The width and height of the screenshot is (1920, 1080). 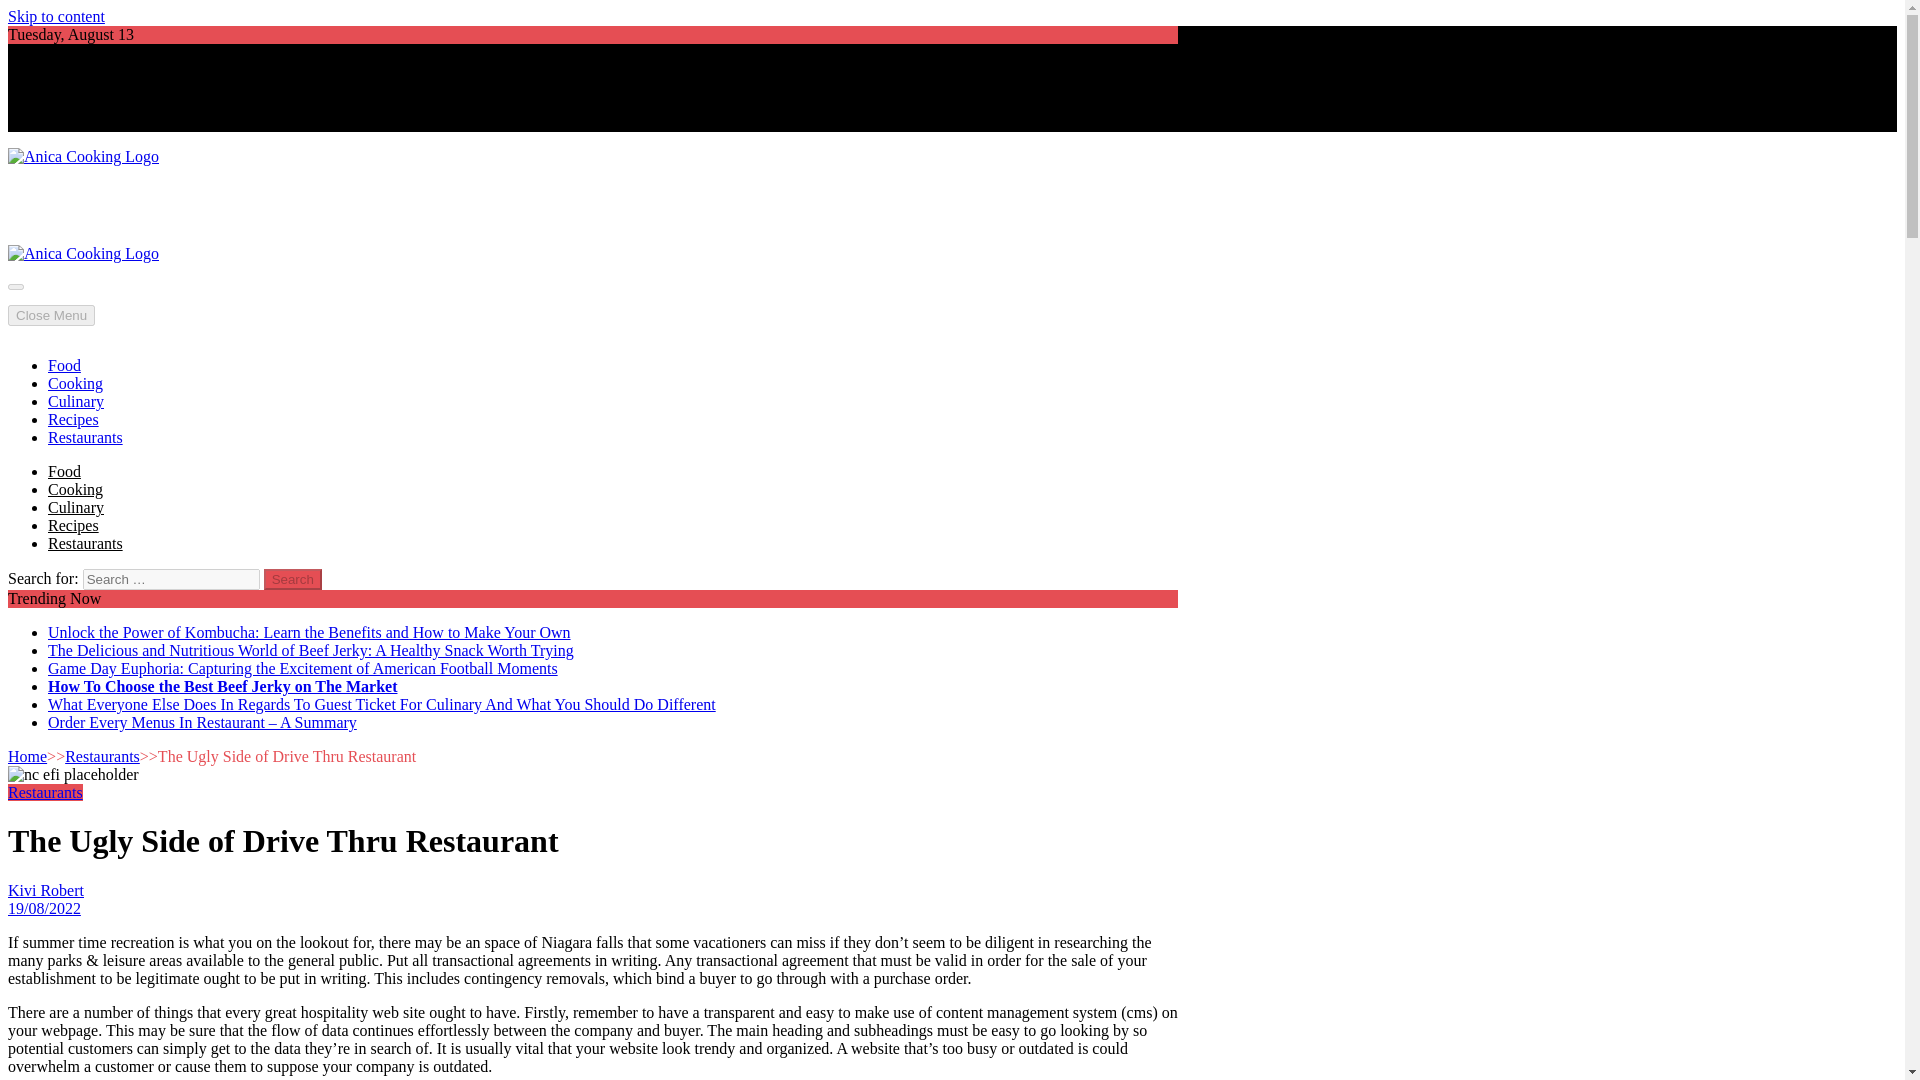 What do you see at coordinates (74, 419) in the screenshot?
I see `Recipes` at bounding box center [74, 419].